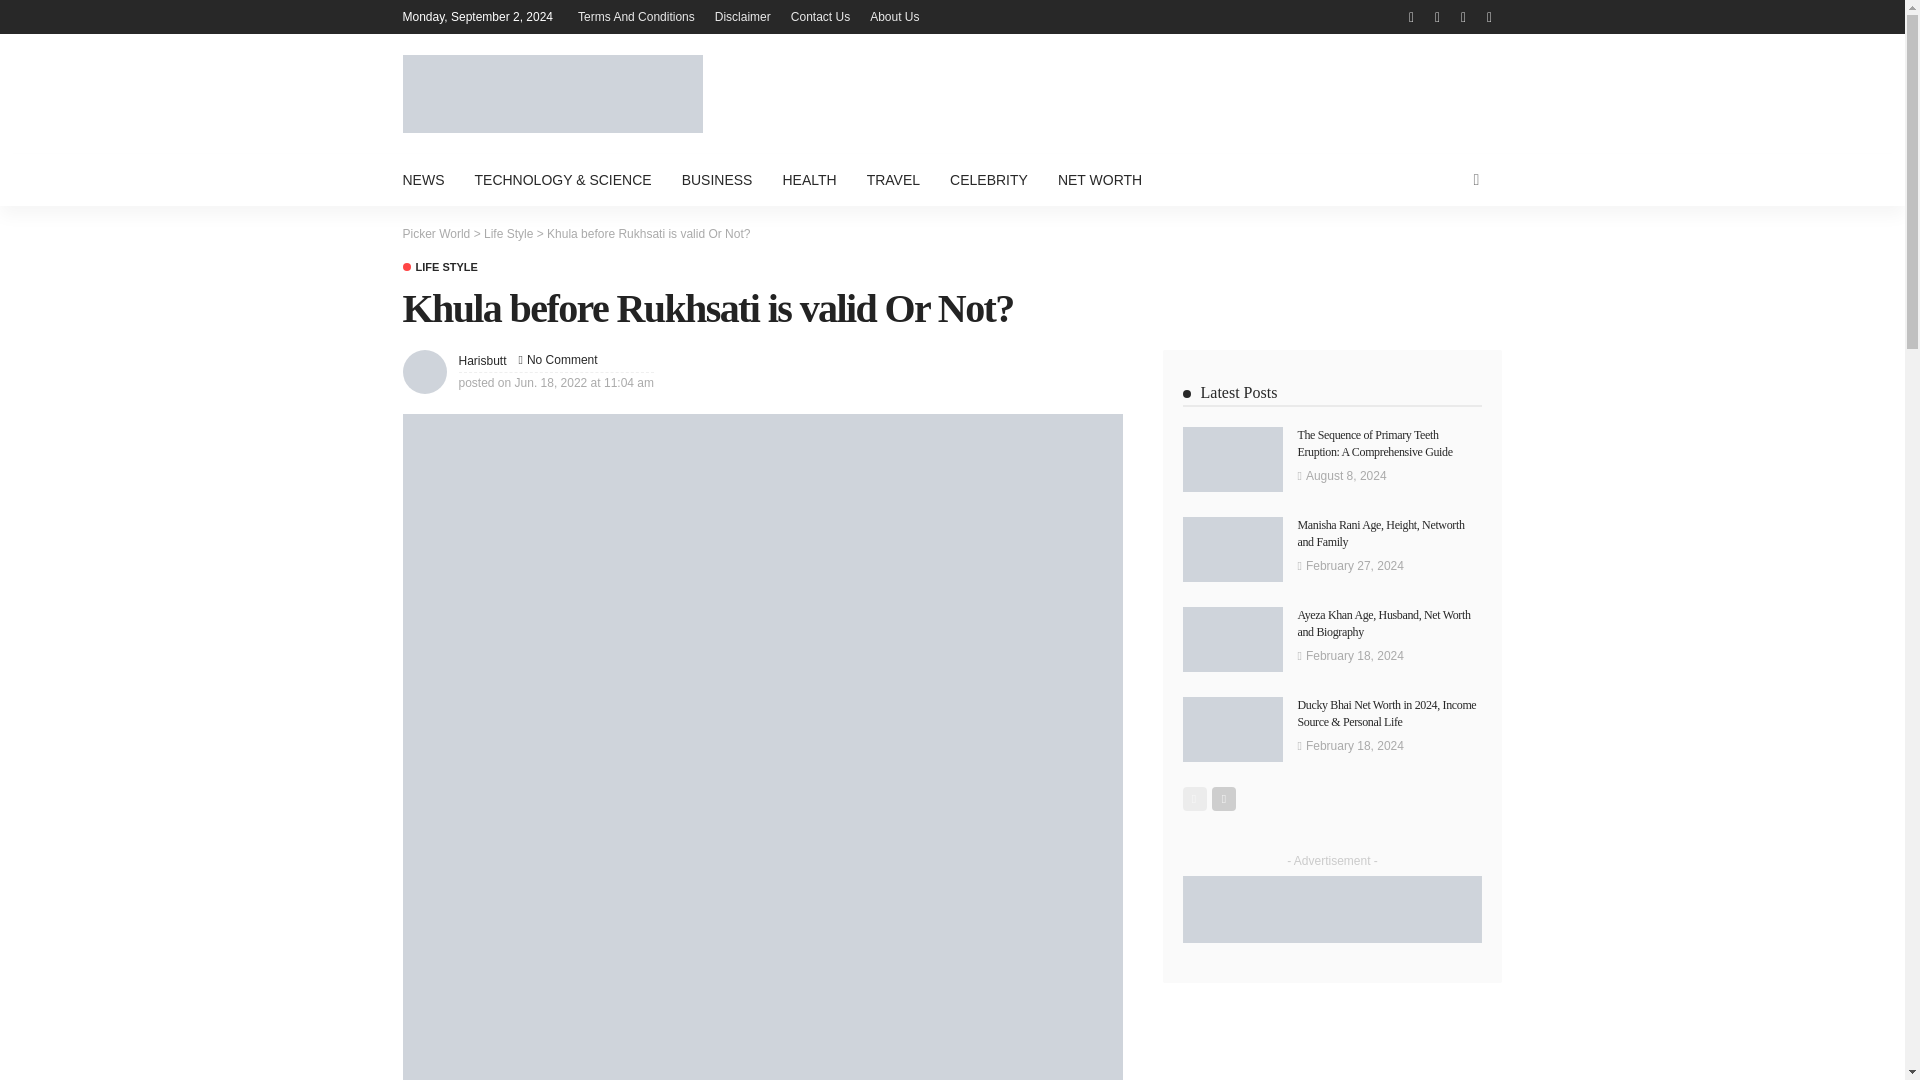 The height and width of the screenshot is (1080, 1920). What do you see at coordinates (742, 16) in the screenshot?
I see `Disclaimer` at bounding box center [742, 16].